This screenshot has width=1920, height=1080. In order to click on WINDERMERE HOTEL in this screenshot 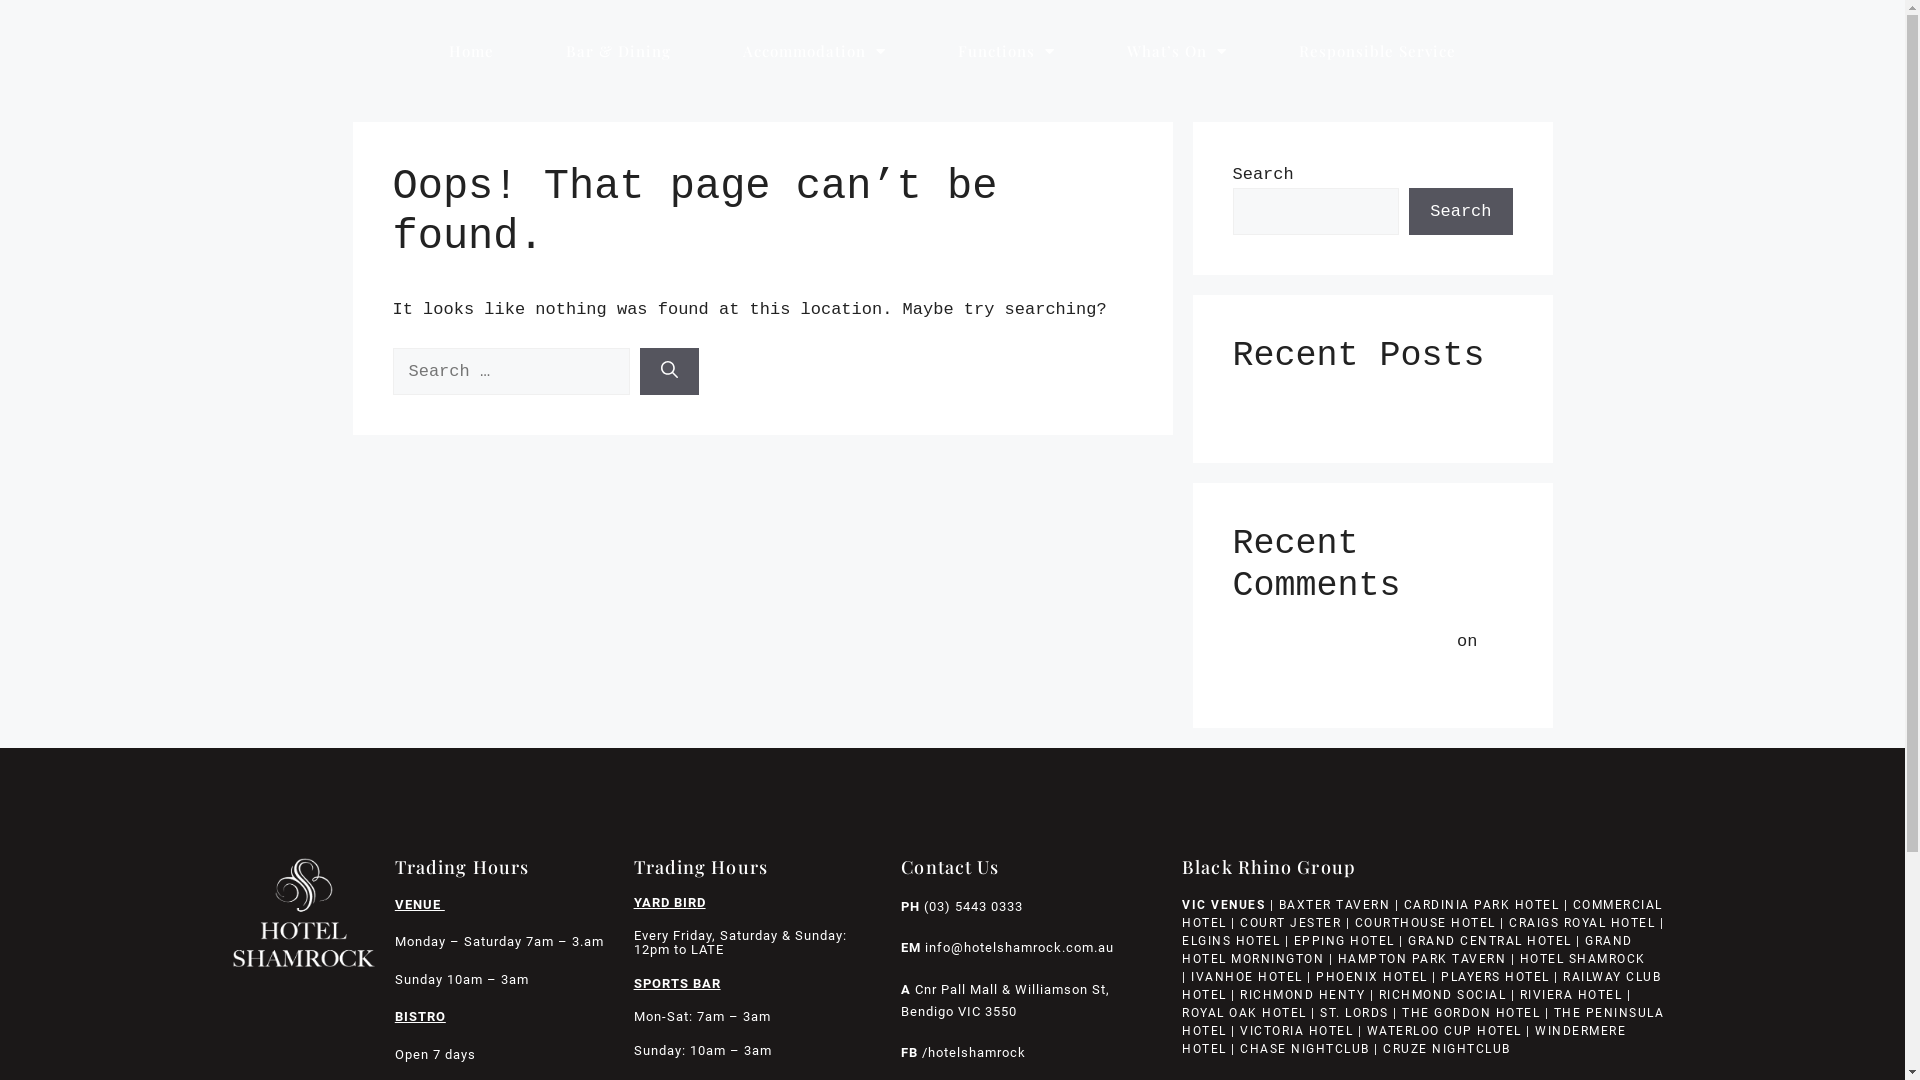, I will do `click(1404, 1040)`.